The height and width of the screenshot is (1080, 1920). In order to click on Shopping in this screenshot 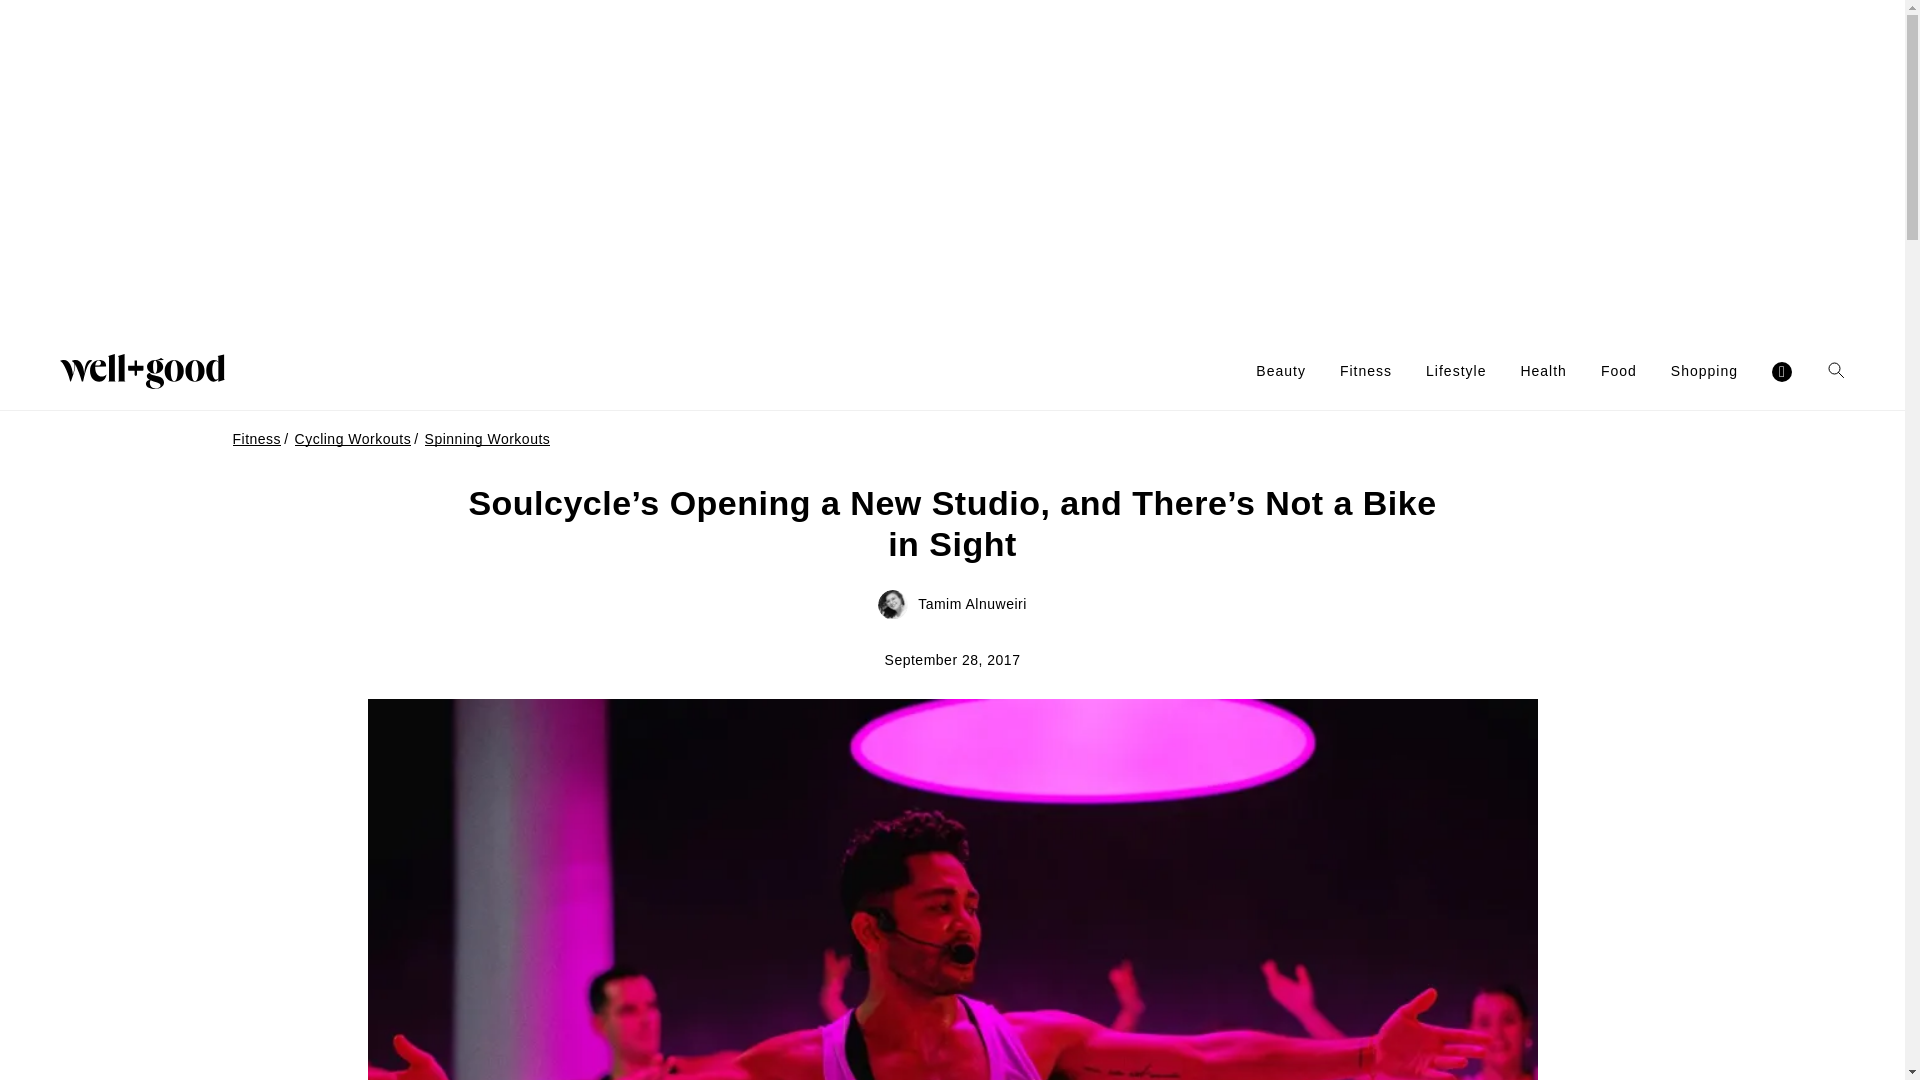, I will do `click(1704, 371)`.